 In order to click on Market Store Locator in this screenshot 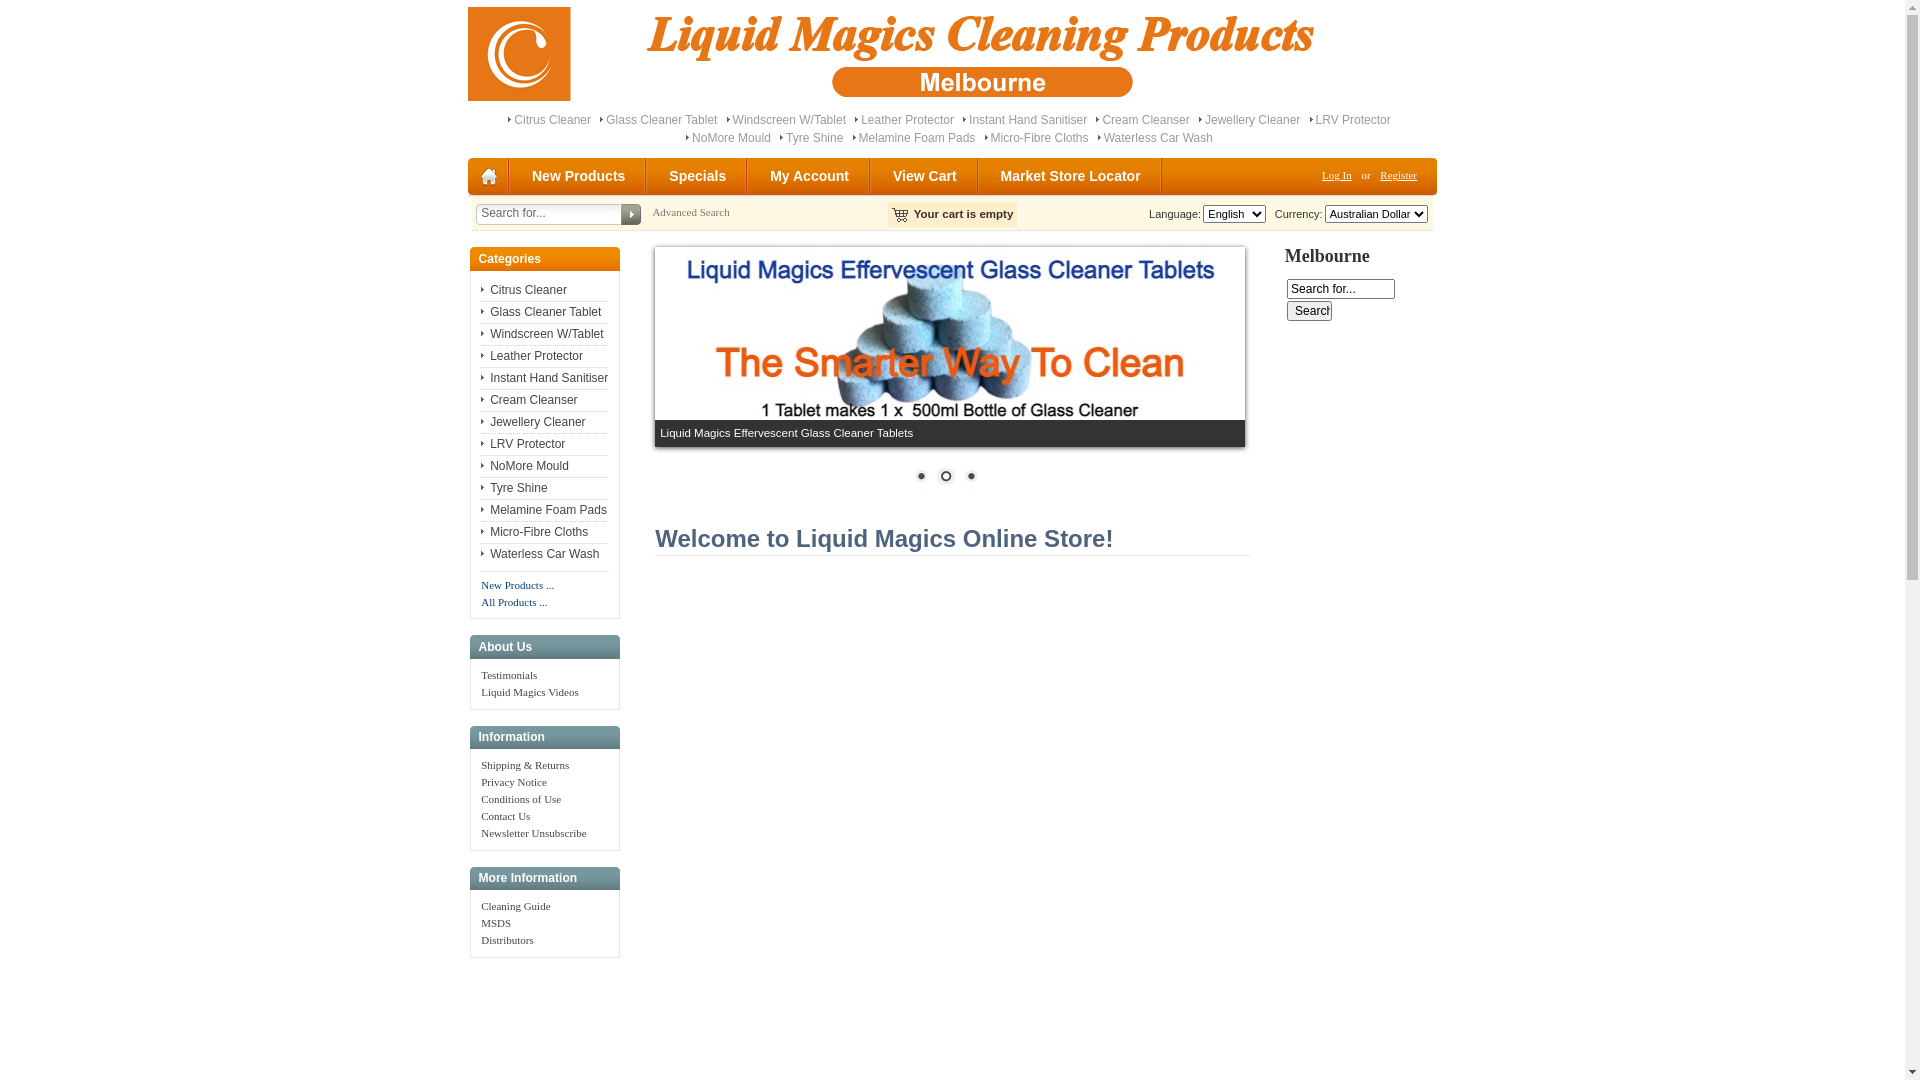, I will do `click(1072, 176)`.